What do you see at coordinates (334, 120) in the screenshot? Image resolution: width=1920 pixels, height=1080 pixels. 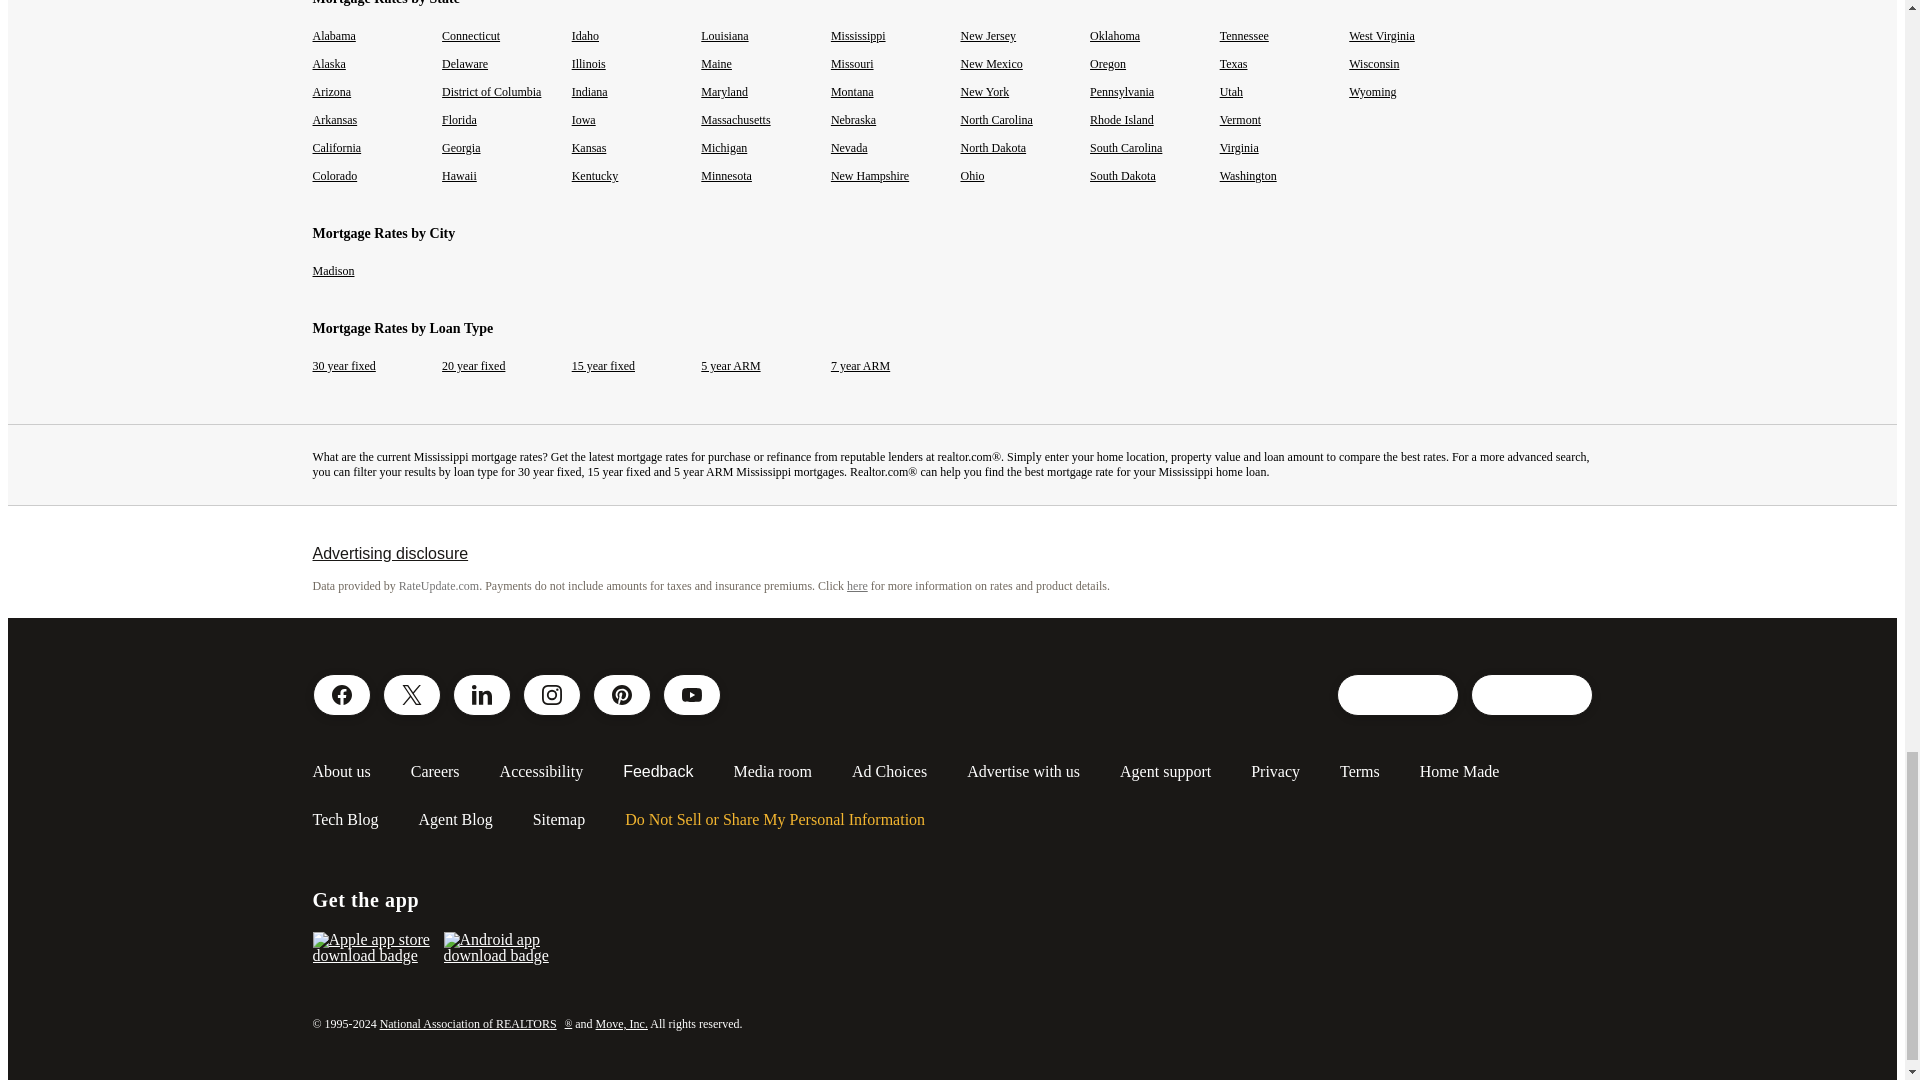 I see `Arkansas` at bounding box center [334, 120].